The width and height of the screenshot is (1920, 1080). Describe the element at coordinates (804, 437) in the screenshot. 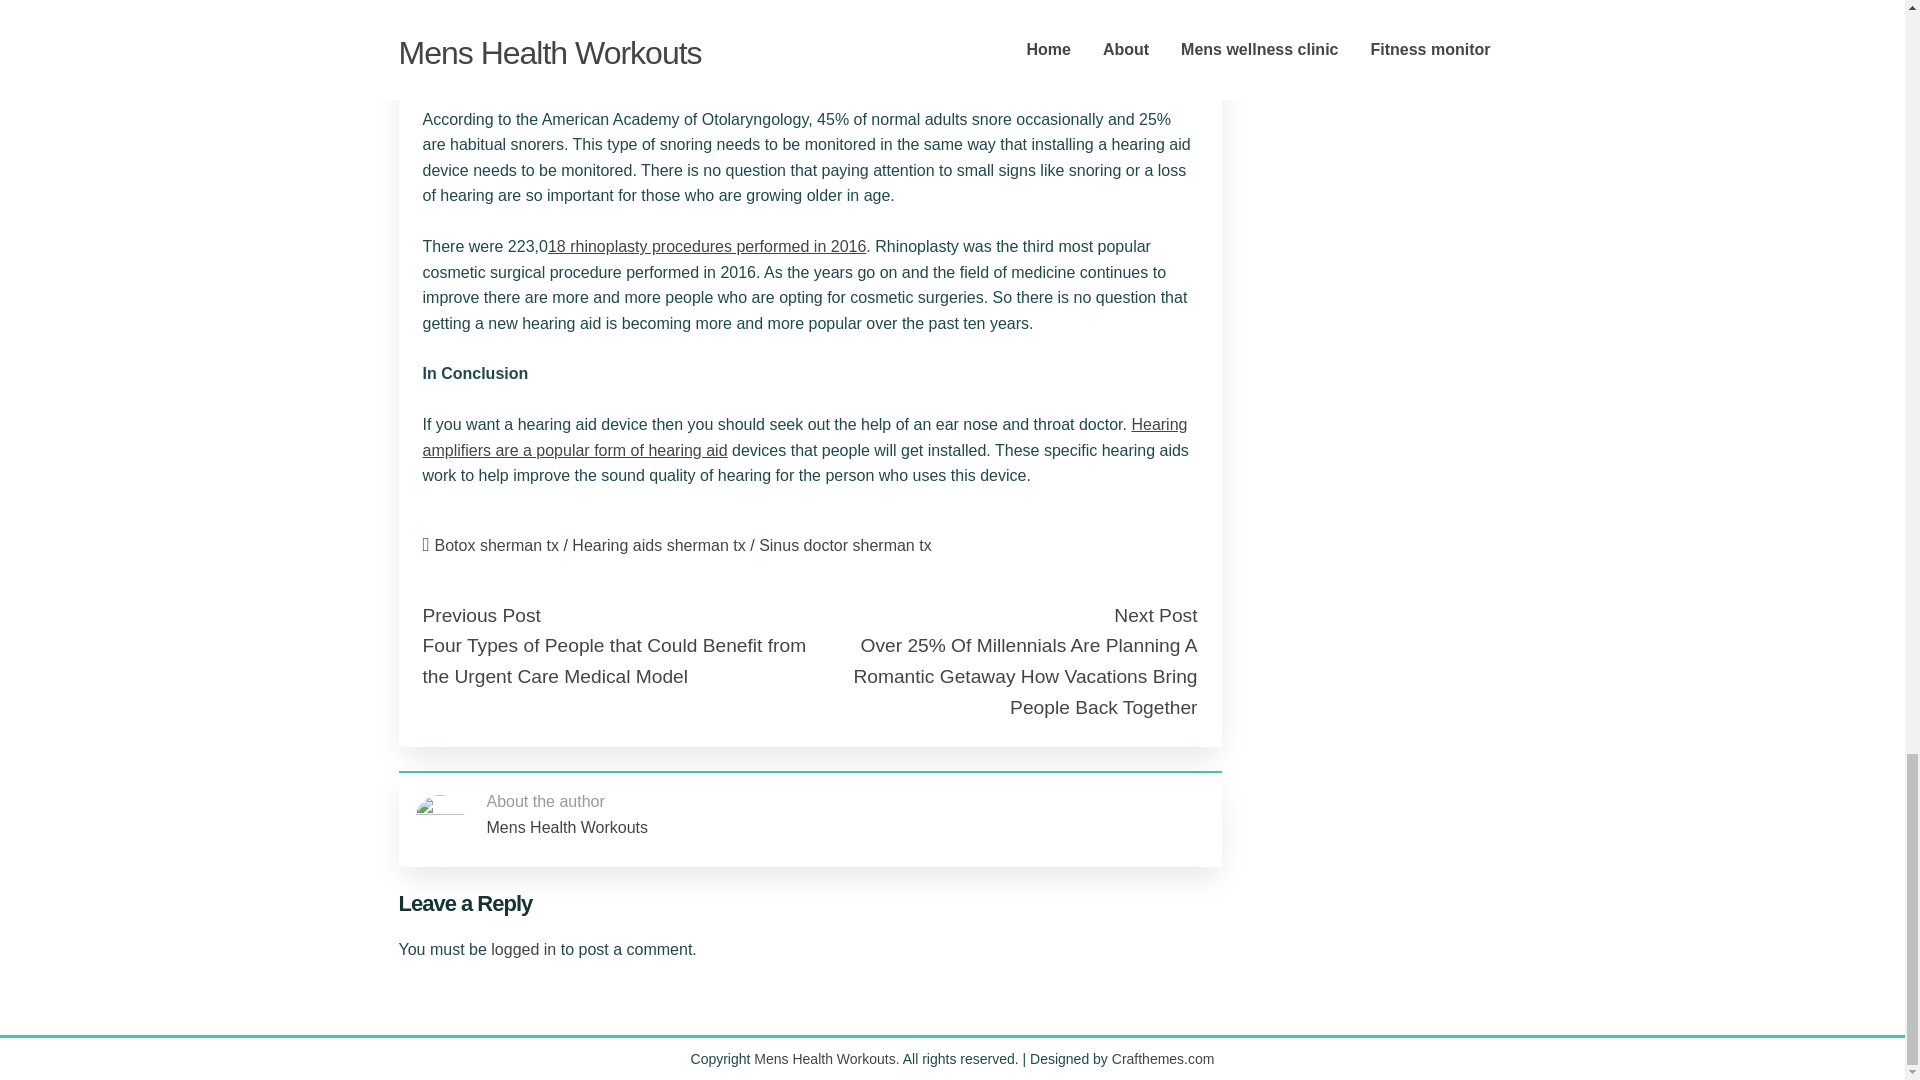

I see `Throat cancer treatment sherman tx, Hearing aids` at that location.